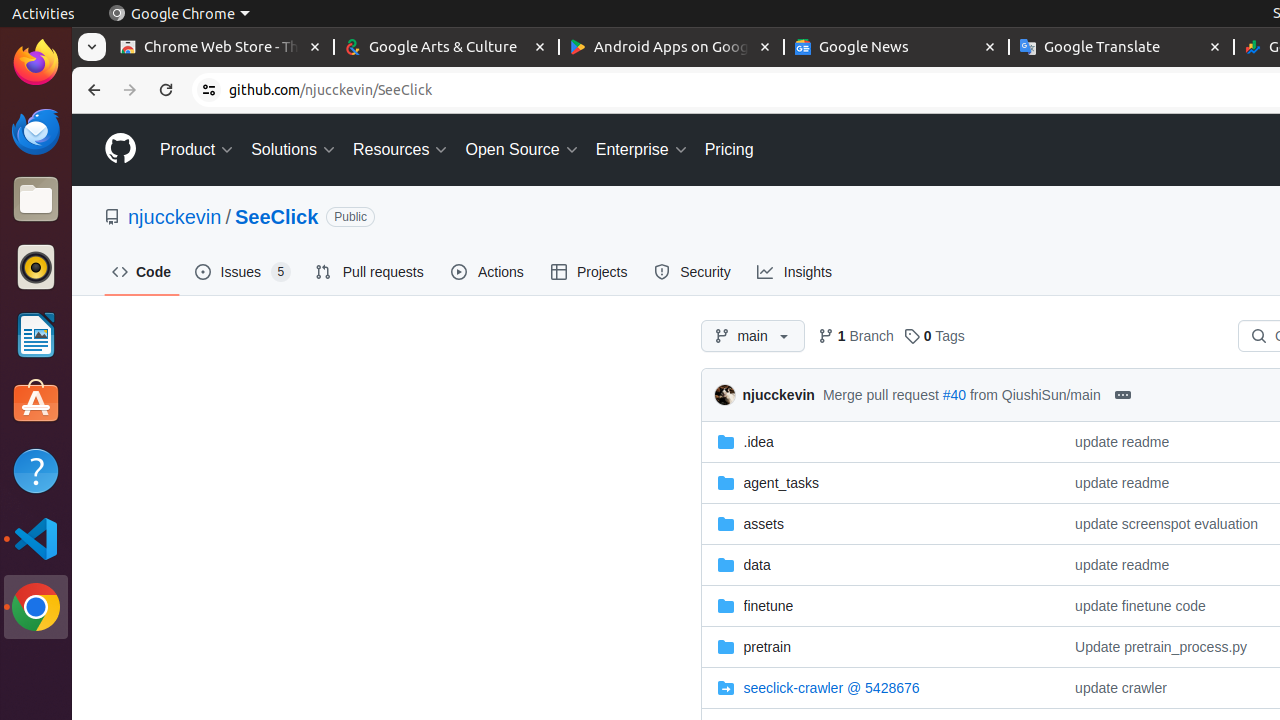  Describe the element at coordinates (729, 150) in the screenshot. I see `Pricing` at that location.